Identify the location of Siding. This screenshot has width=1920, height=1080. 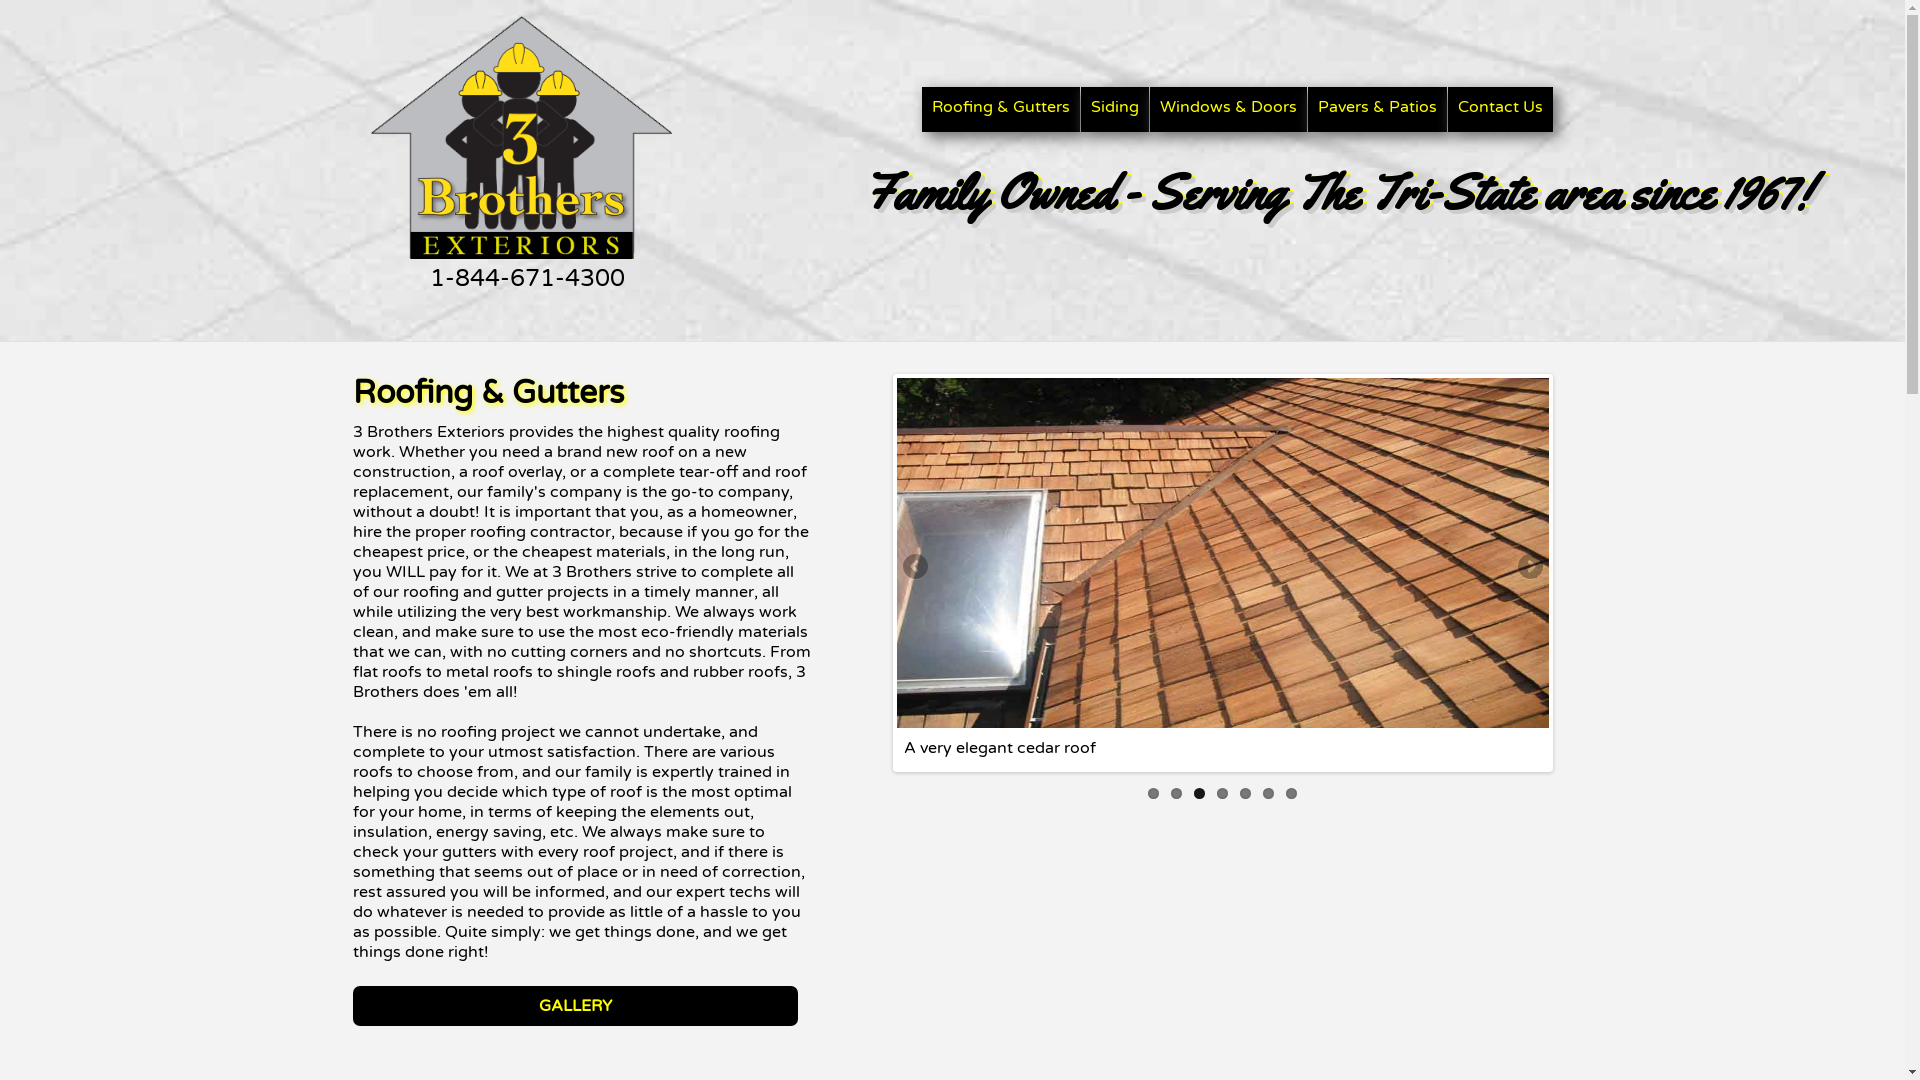
(1114, 110).